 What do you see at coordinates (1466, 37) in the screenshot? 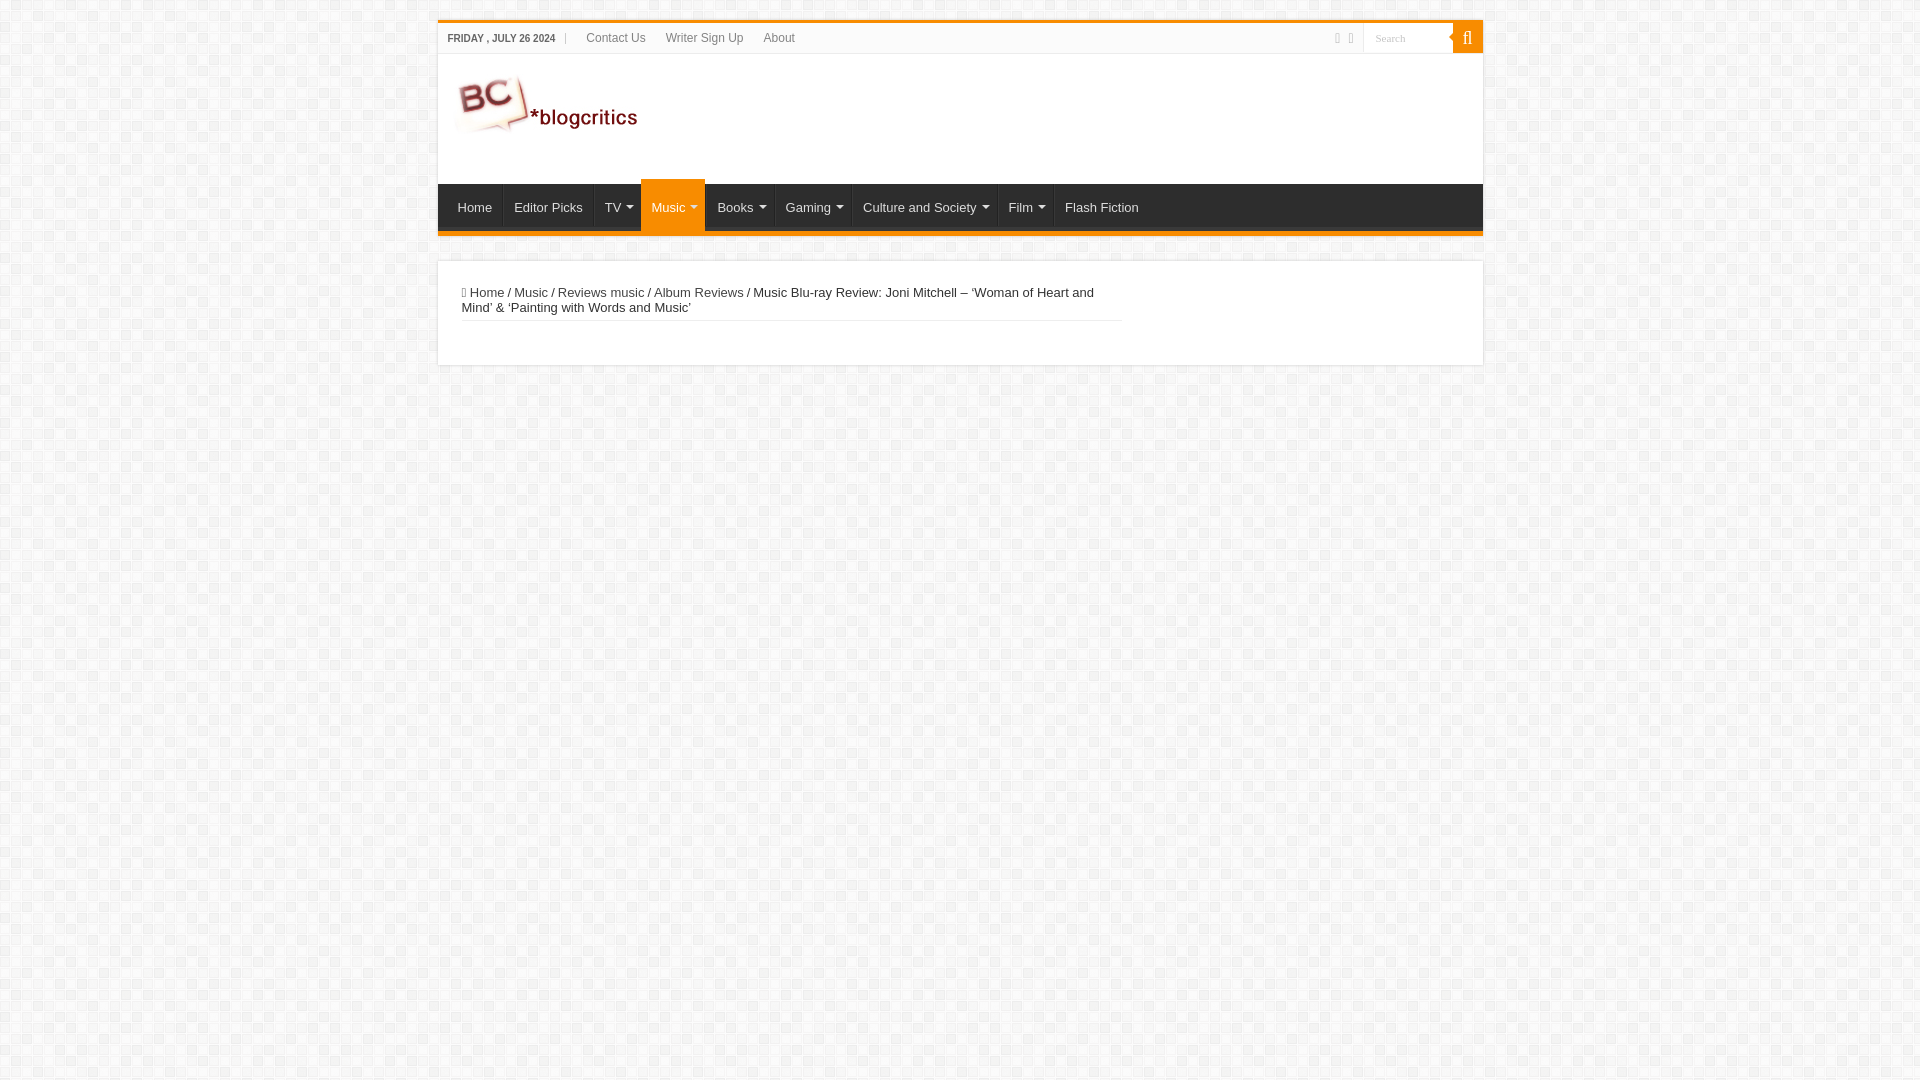
I see `Search` at bounding box center [1466, 37].